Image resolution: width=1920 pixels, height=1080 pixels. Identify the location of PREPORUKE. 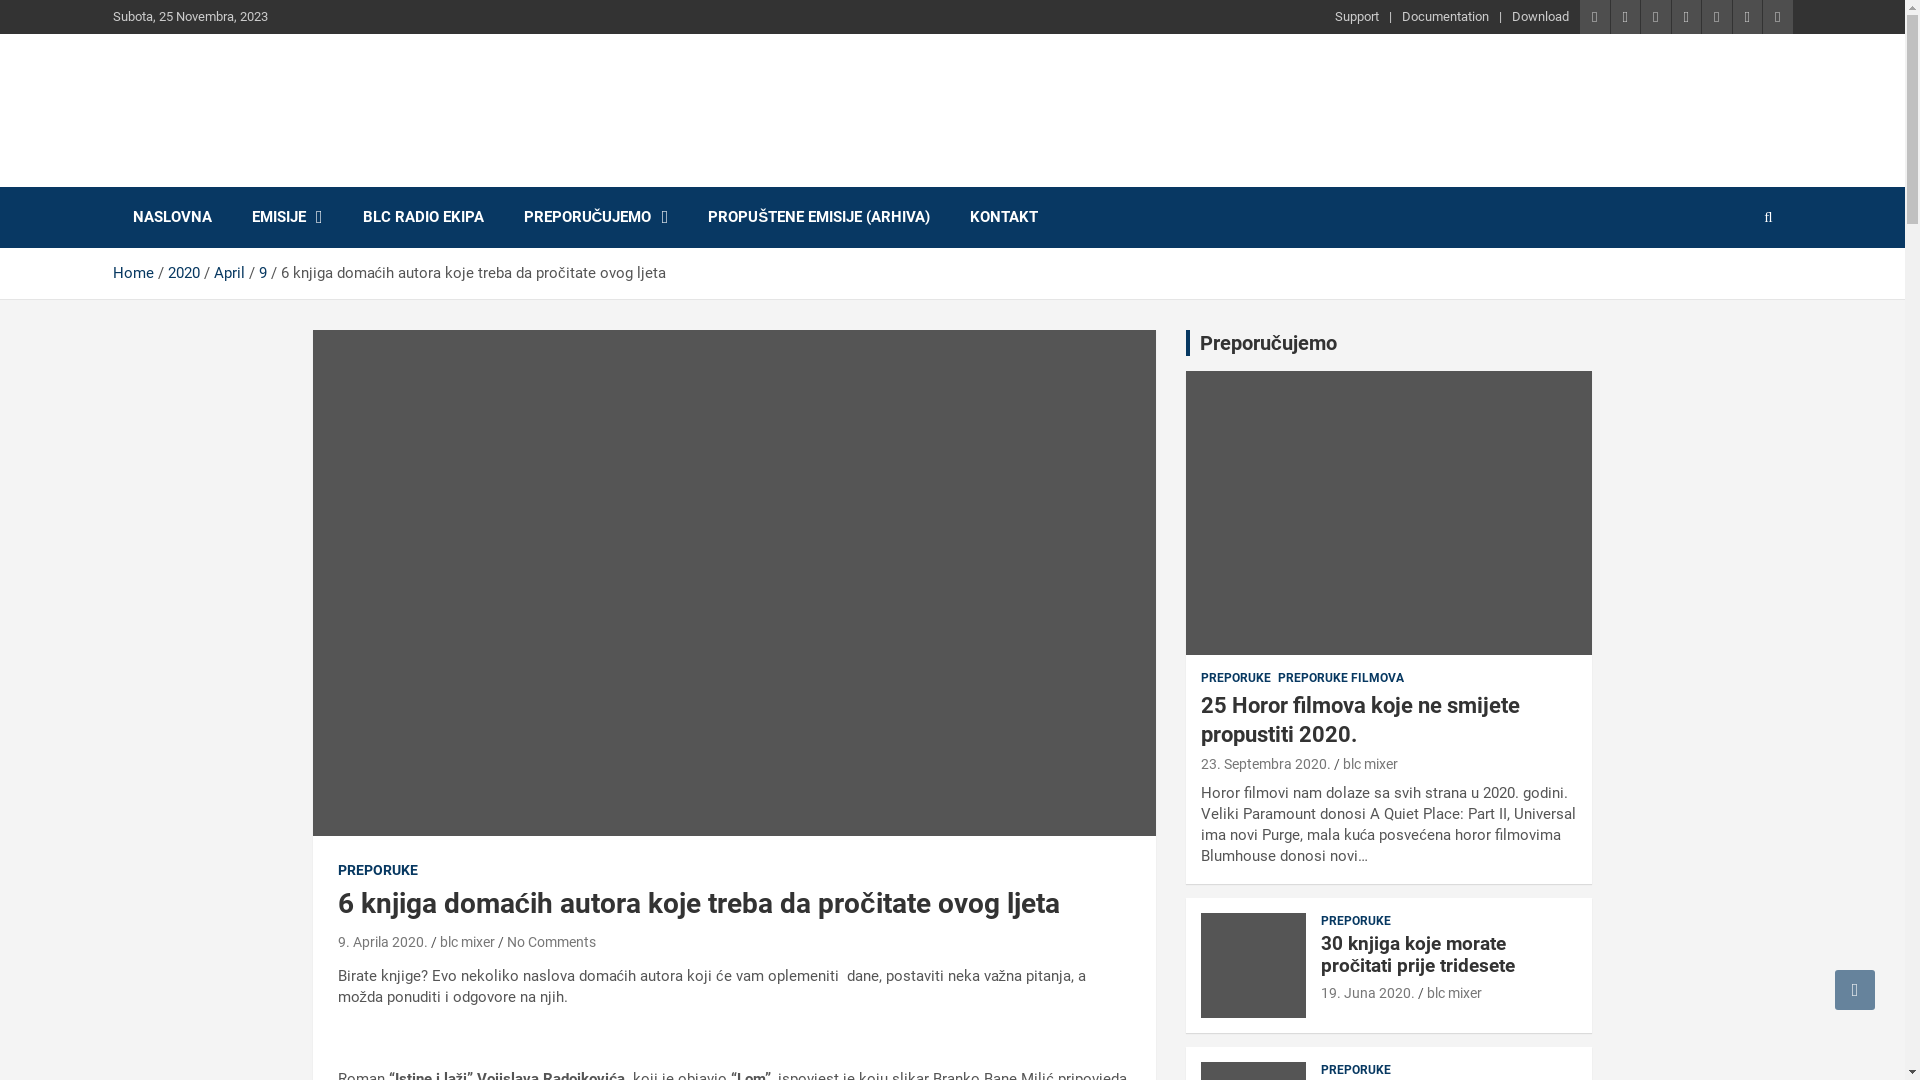
(378, 871).